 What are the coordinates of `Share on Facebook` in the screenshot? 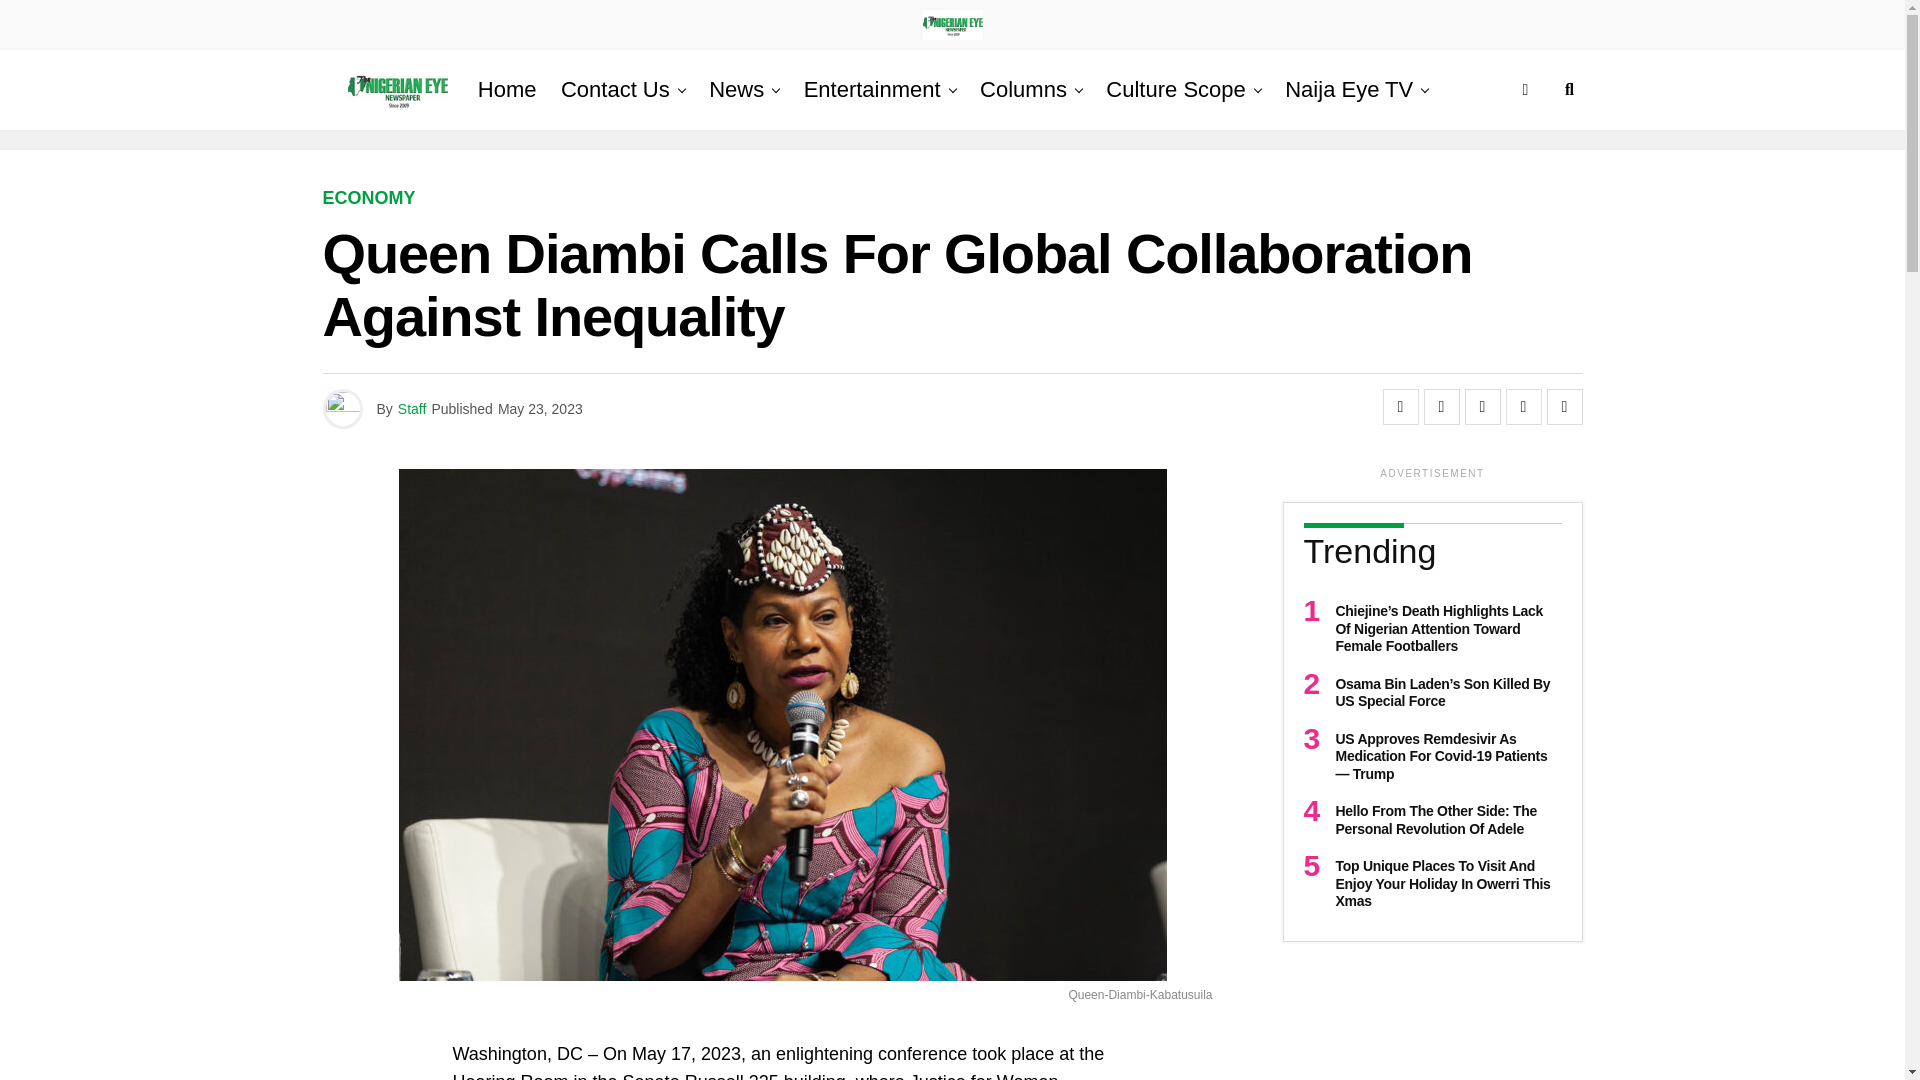 It's located at (1400, 406).